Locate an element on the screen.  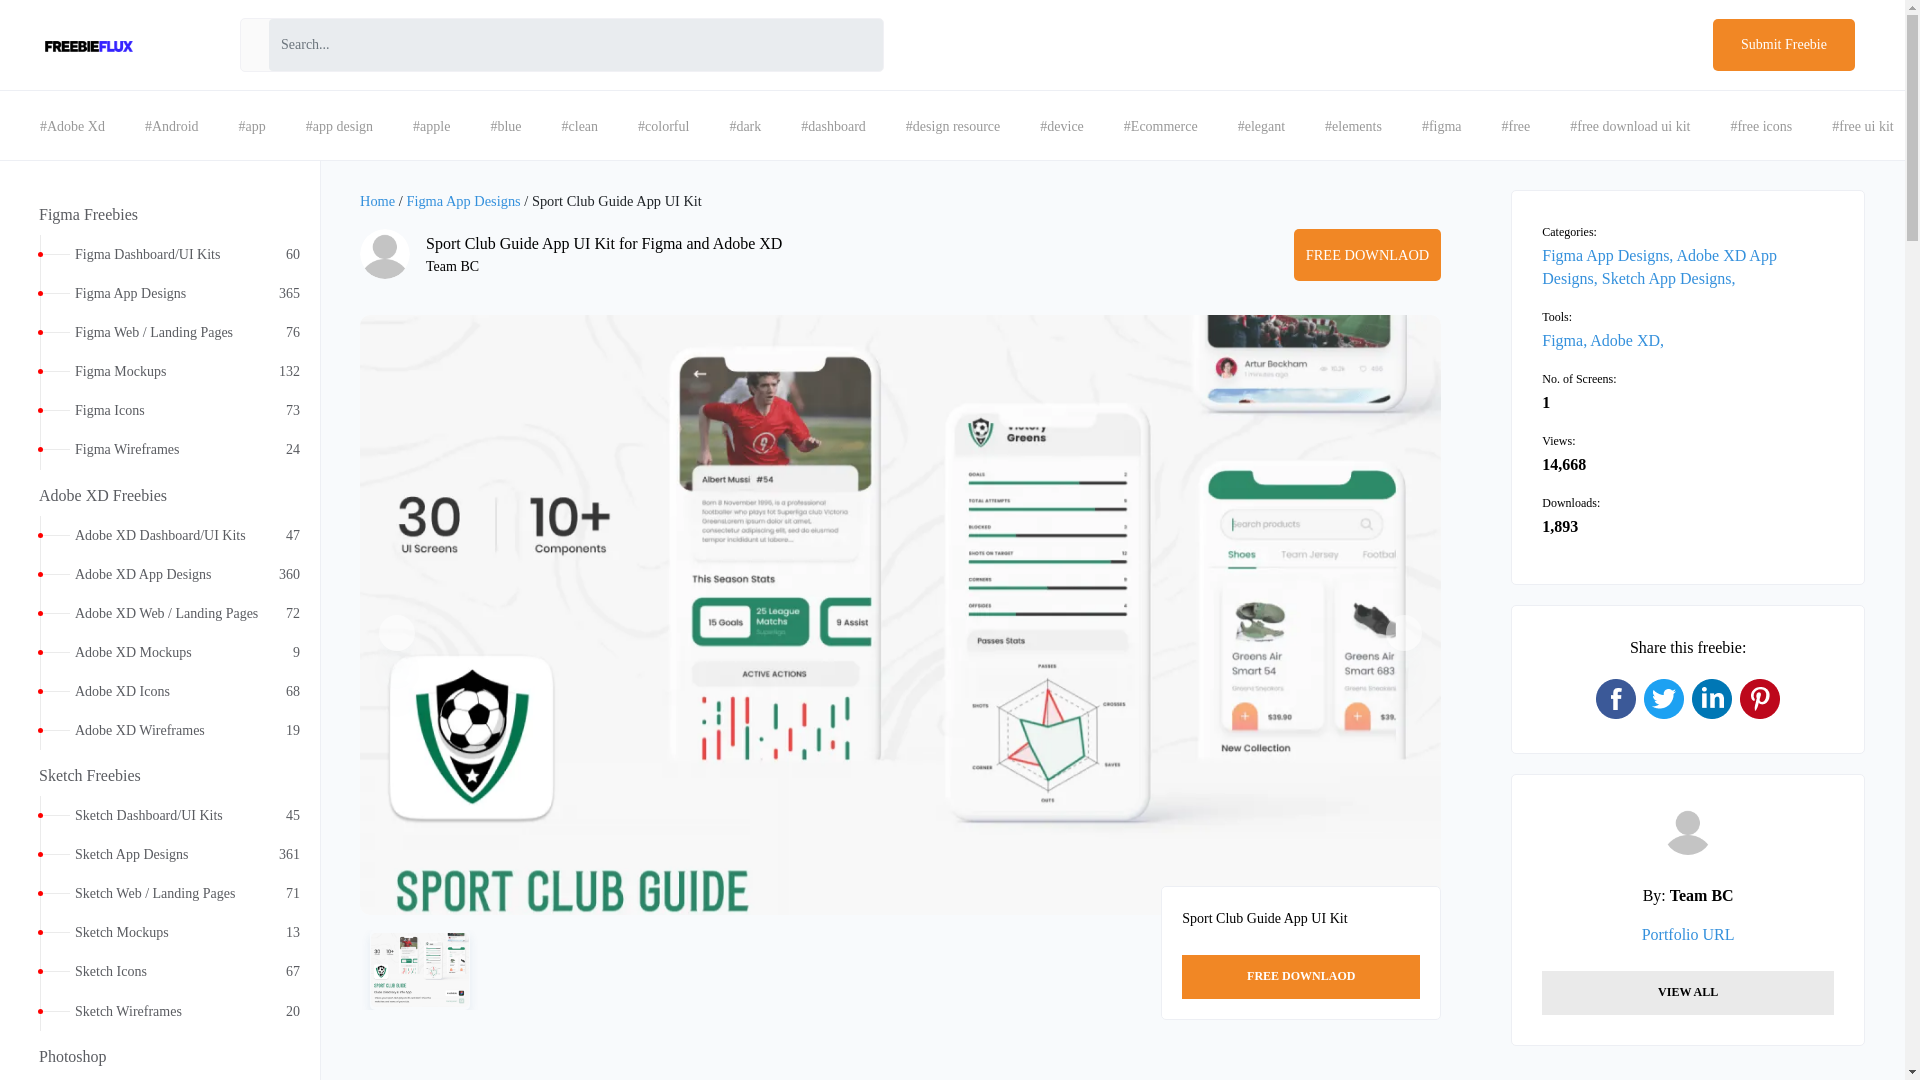
Download freebies from Android tag is located at coordinates (171, 126).